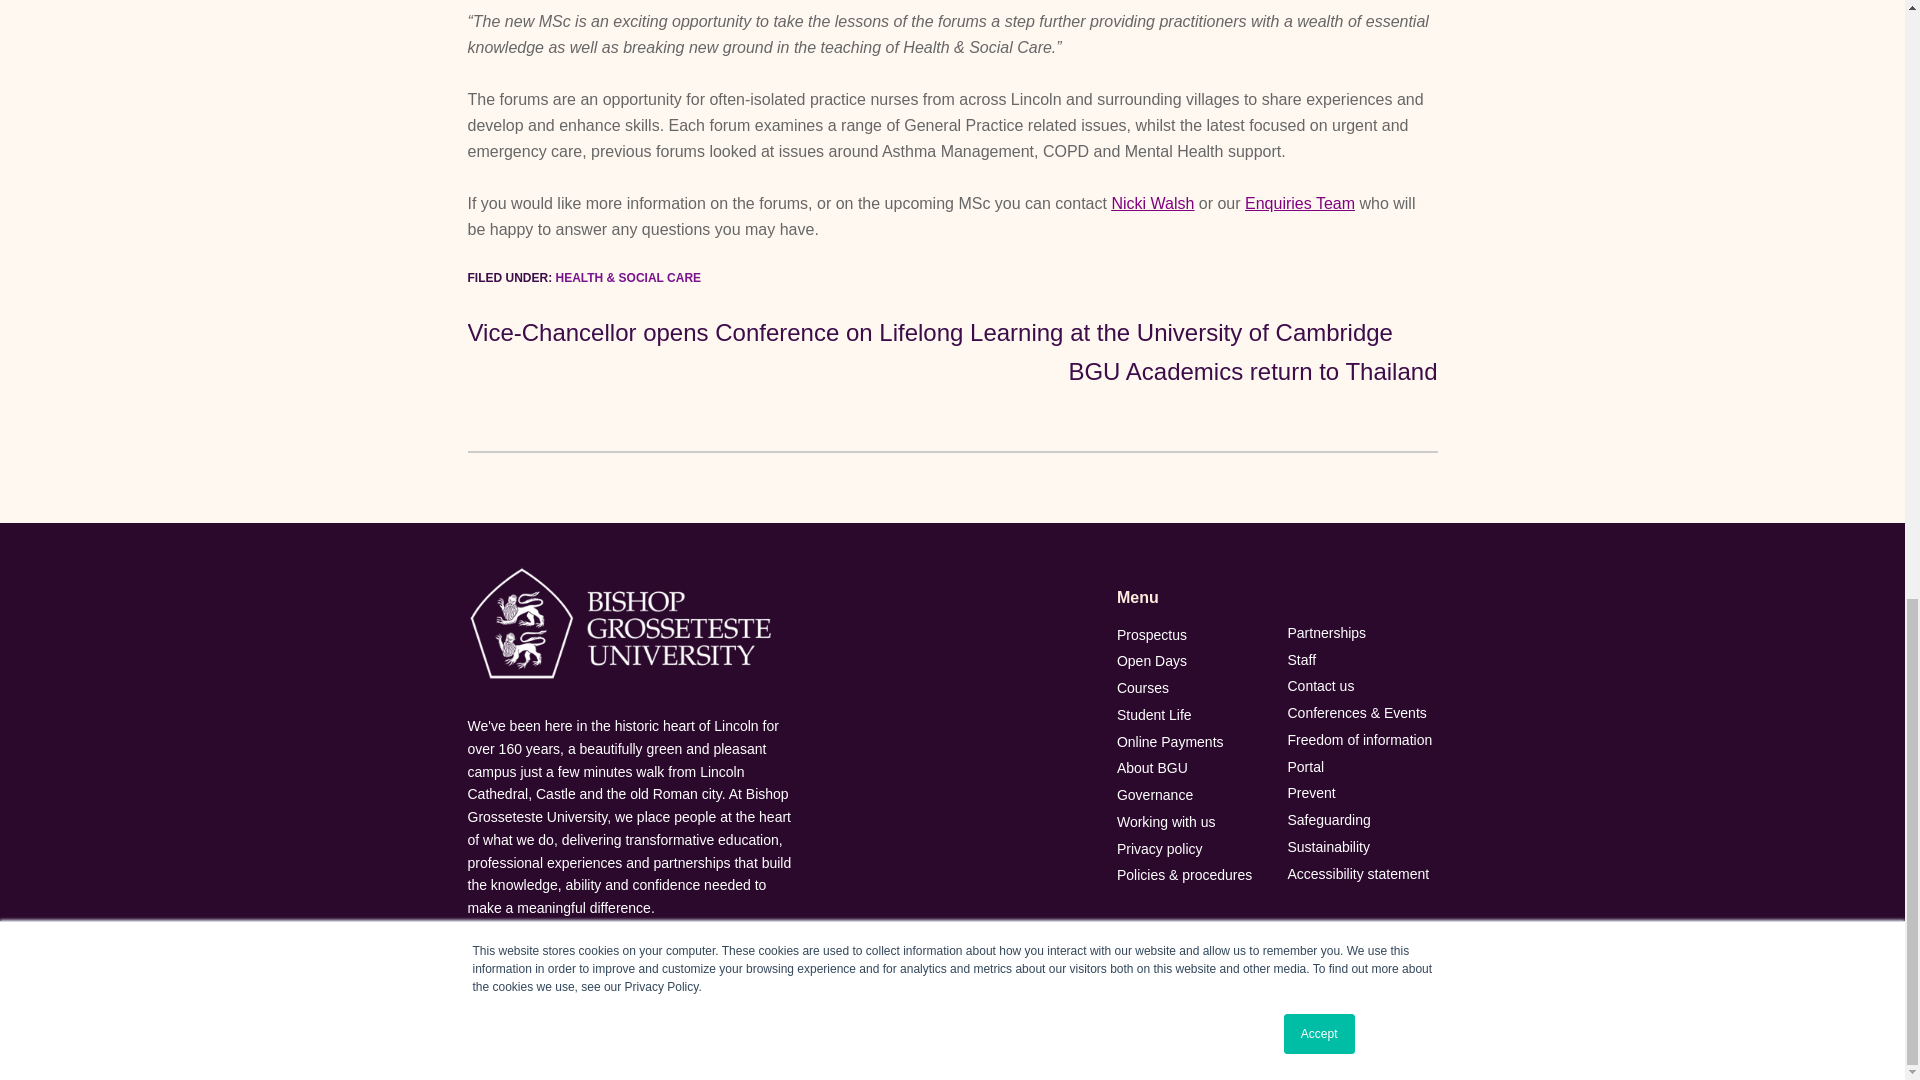 This screenshot has width=1920, height=1080. What do you see at coordinates (1192, 634) in the screenshot?
I see `Prospectus` at bounding box center [1192, 634].